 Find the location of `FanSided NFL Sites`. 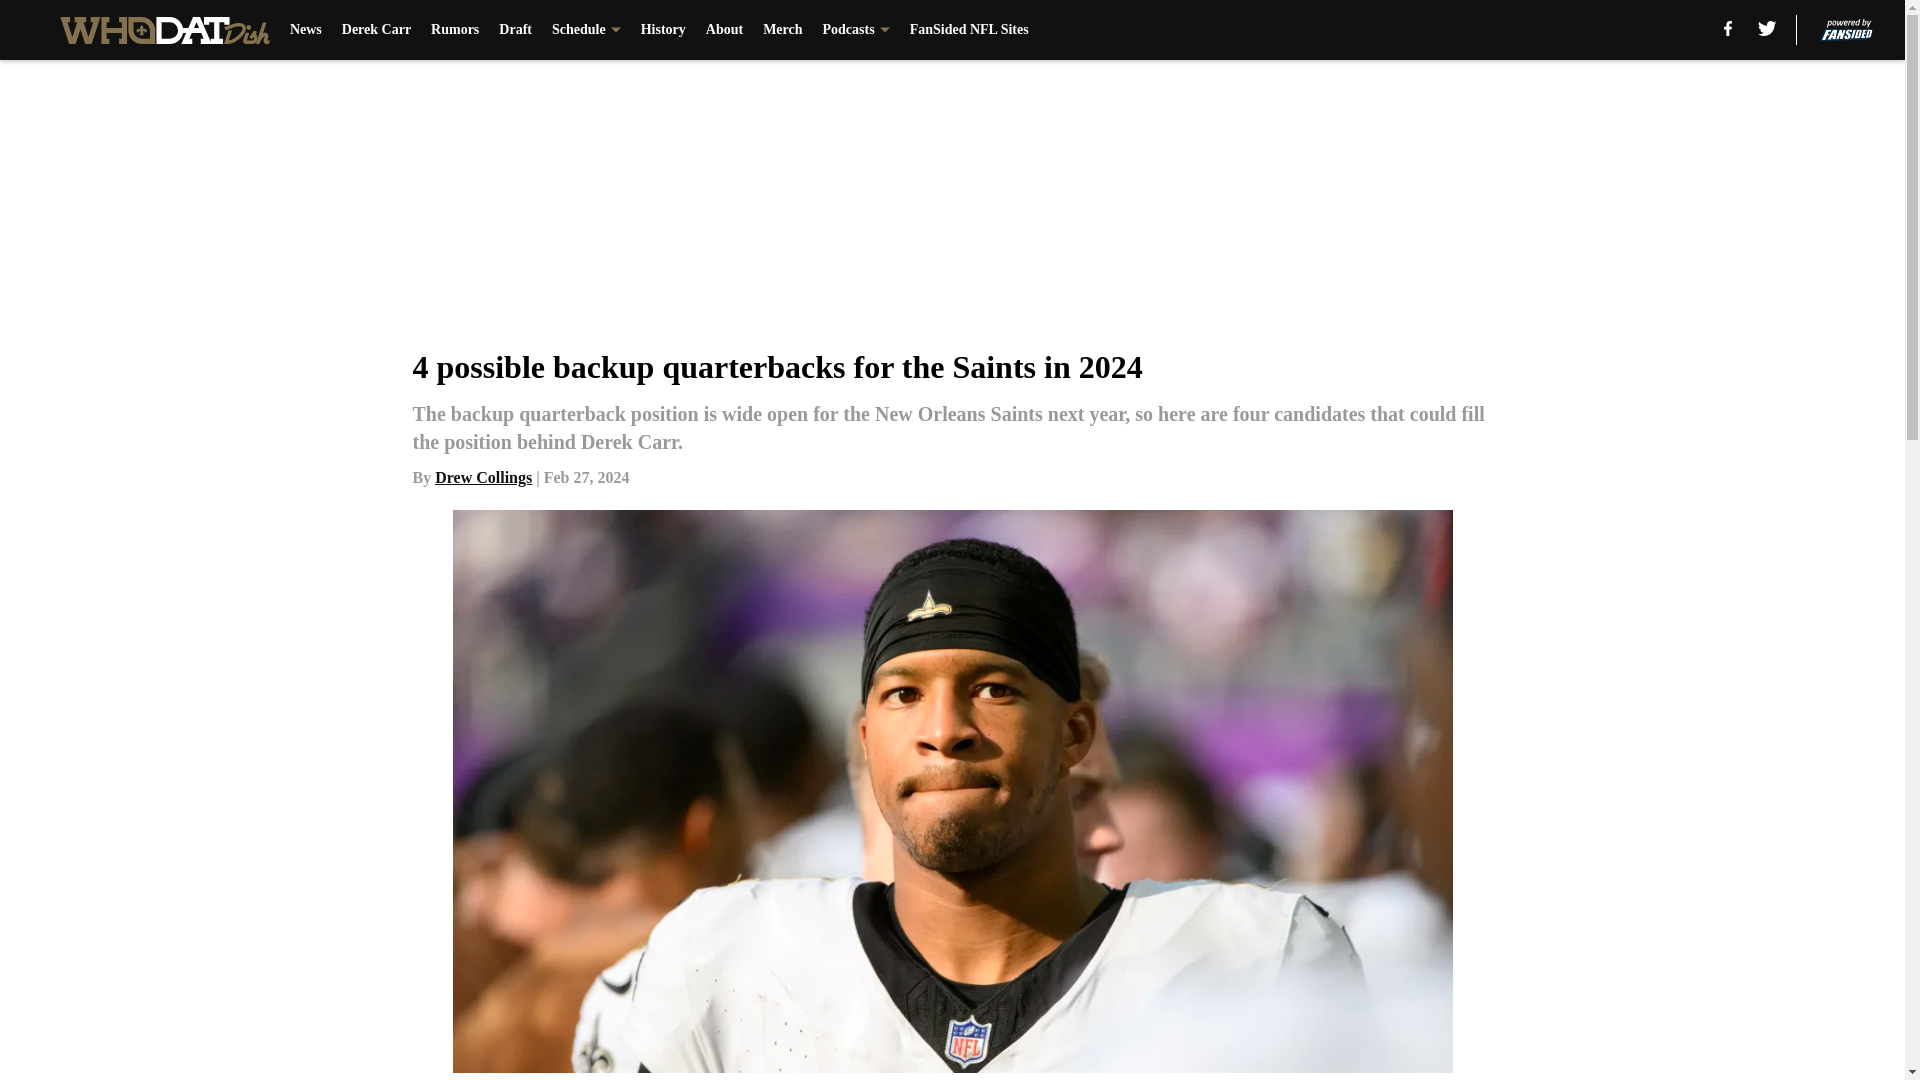

FanSided NFL Sites is located at coordinates (970, 30).